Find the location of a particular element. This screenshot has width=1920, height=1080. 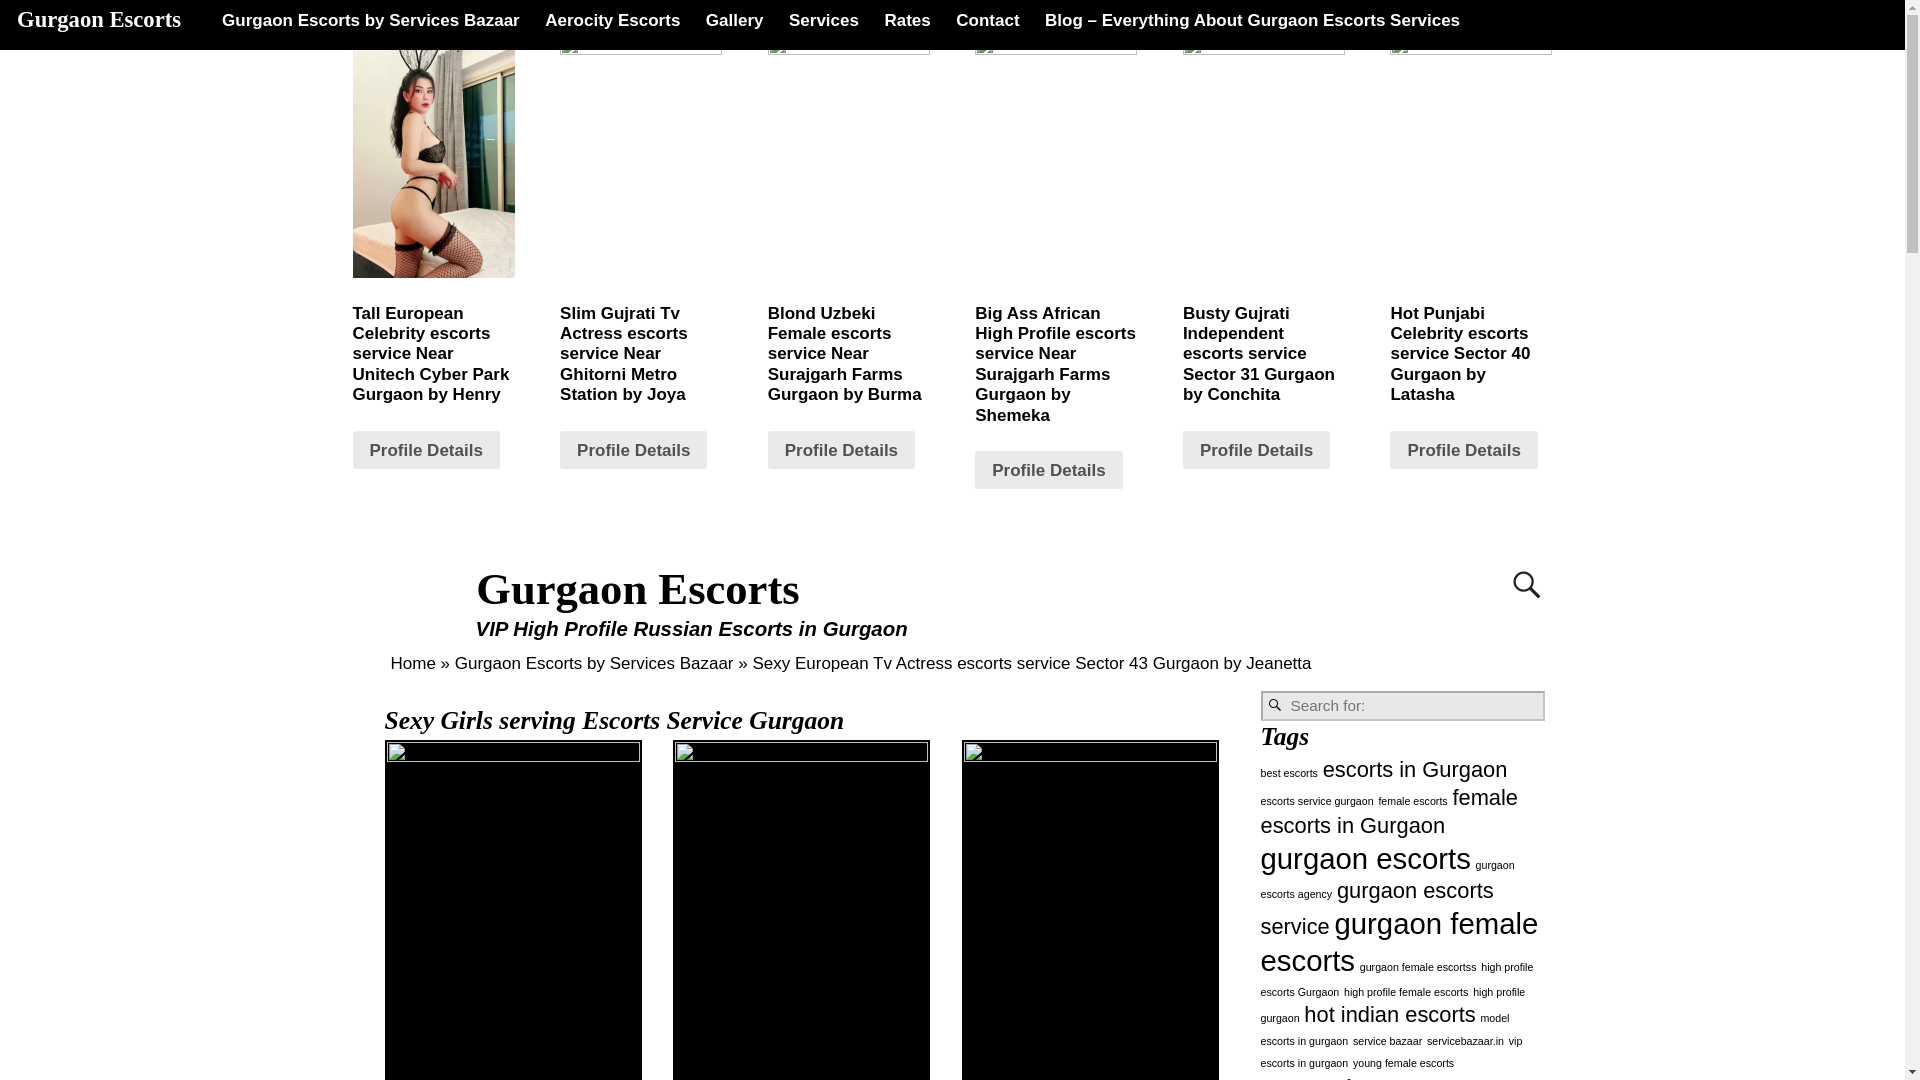

Profile Details is located at coordinates (842, 449).